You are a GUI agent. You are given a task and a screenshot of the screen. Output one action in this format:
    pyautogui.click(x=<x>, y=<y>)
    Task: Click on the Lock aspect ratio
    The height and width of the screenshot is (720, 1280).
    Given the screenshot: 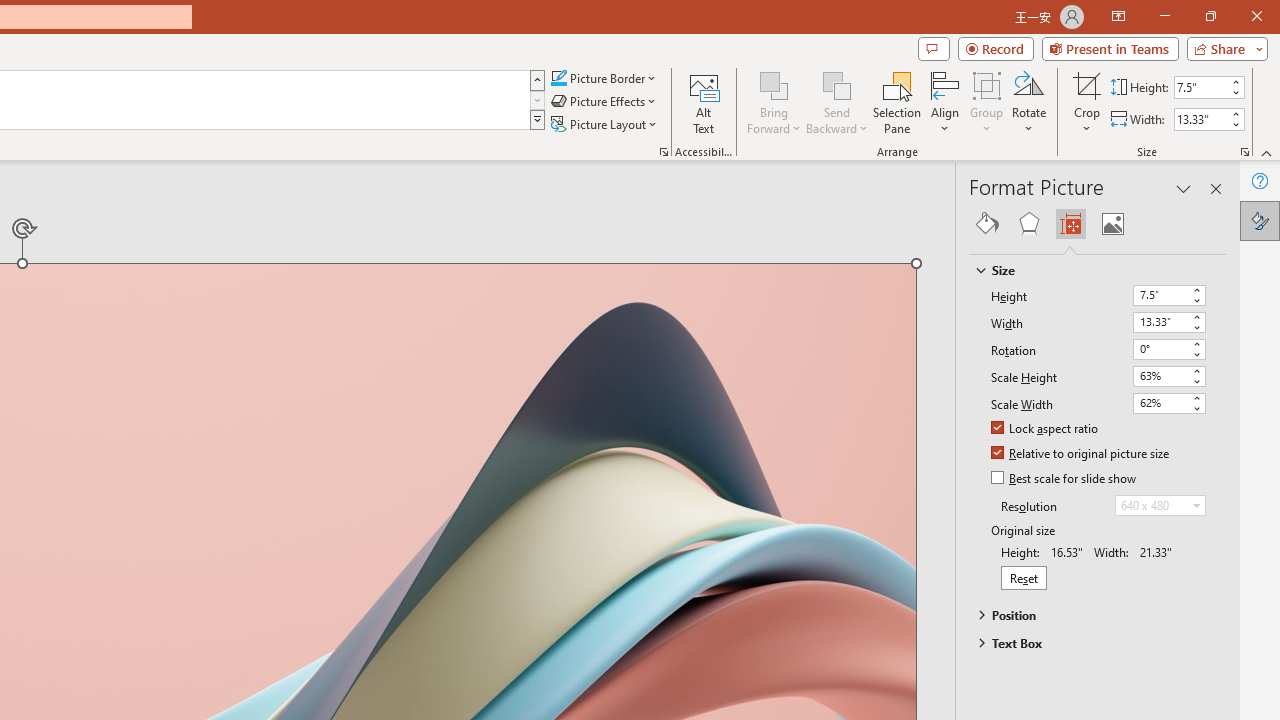 What is the action you would take?
    pyautogui.click(x=1046, y=429)
    